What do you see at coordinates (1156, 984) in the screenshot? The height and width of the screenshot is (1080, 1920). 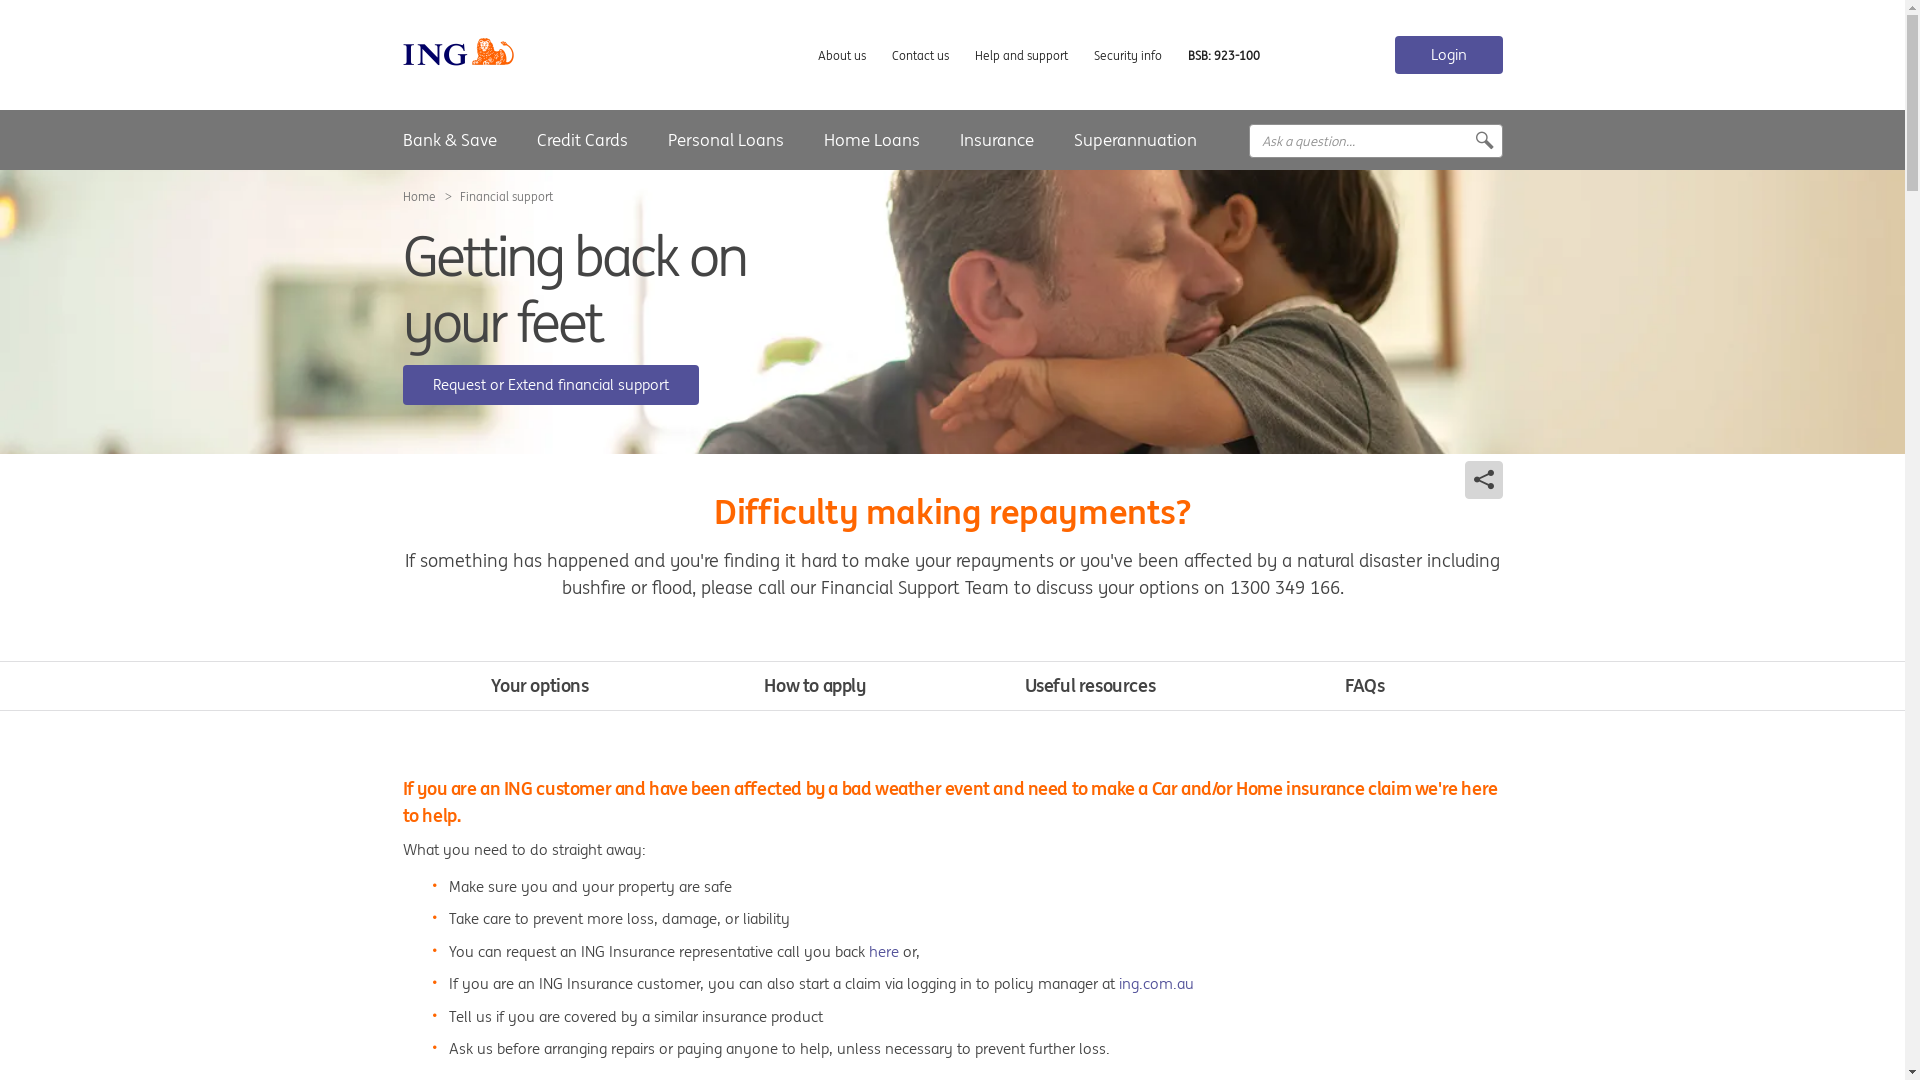 I see `ing.com.au` at bounding box center [1156, 984].